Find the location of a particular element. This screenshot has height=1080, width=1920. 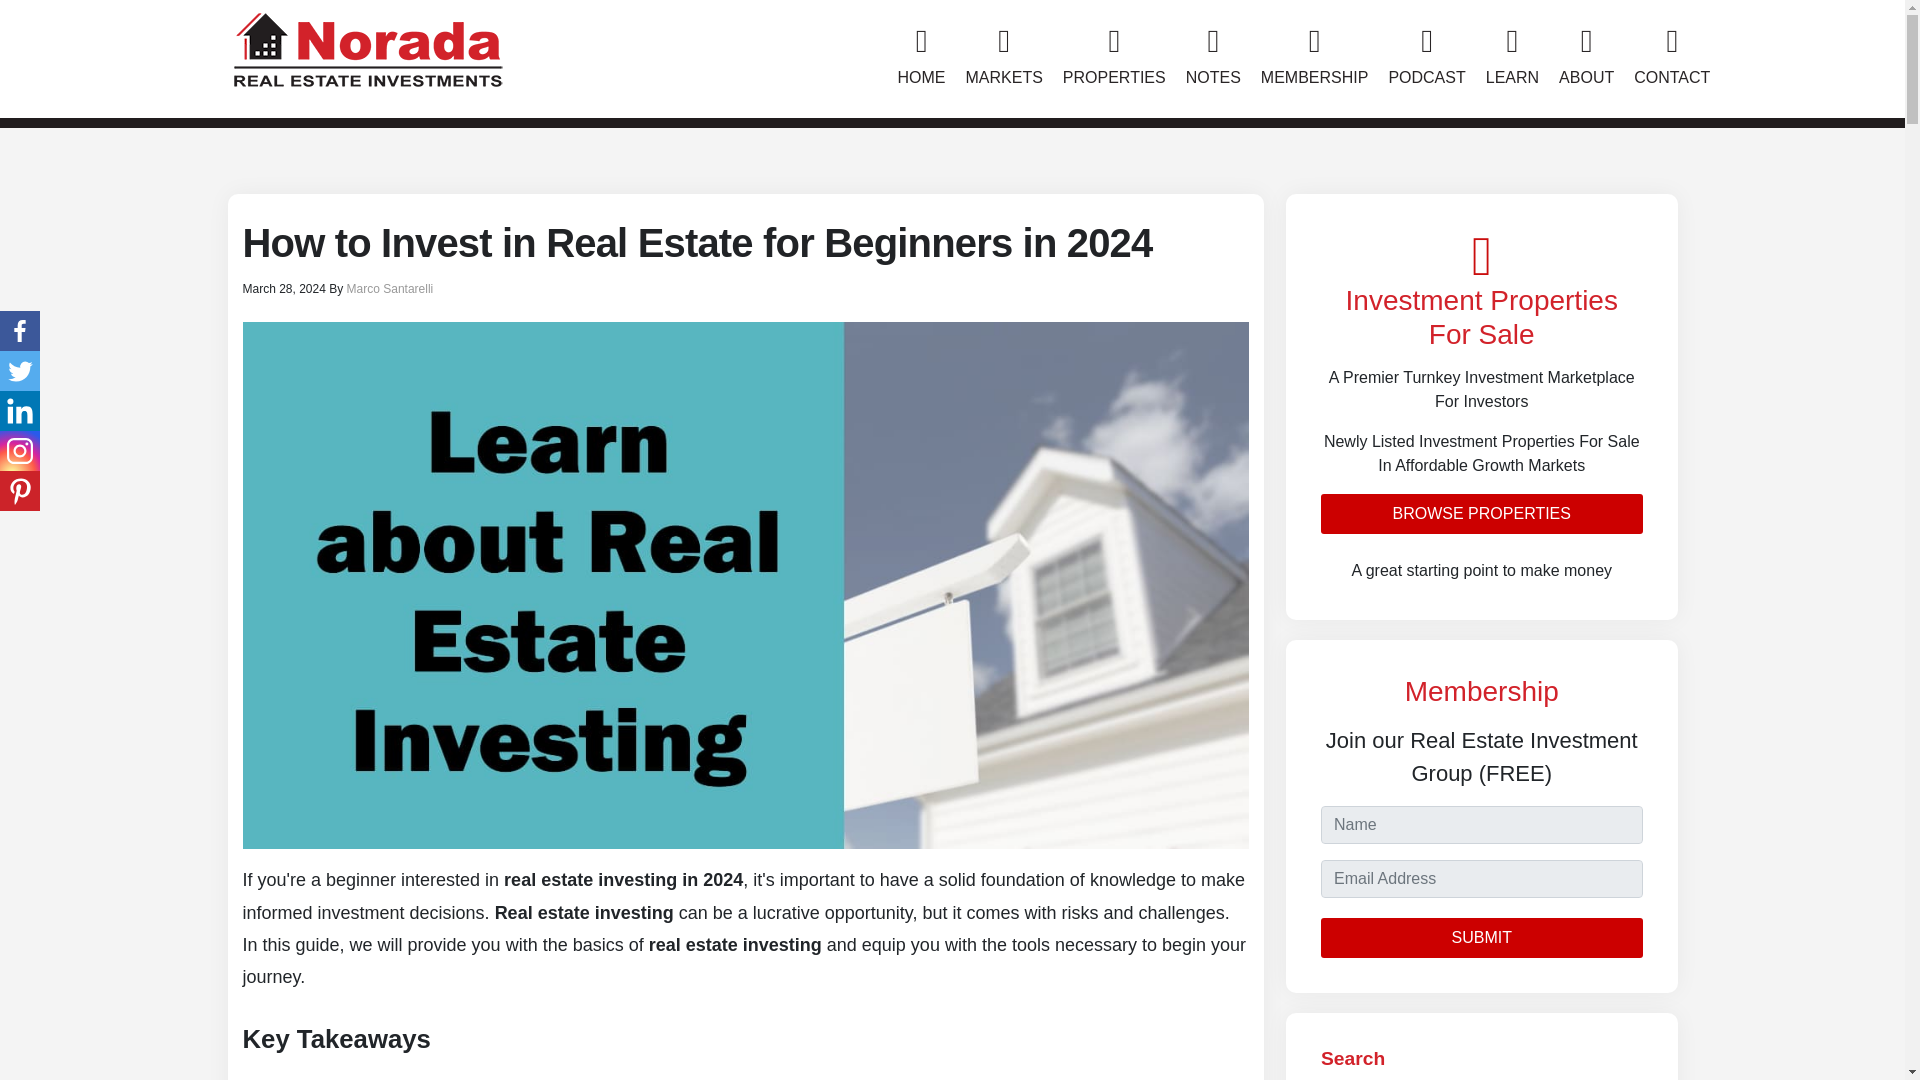

Twitter is located at coordinates (20, 370).